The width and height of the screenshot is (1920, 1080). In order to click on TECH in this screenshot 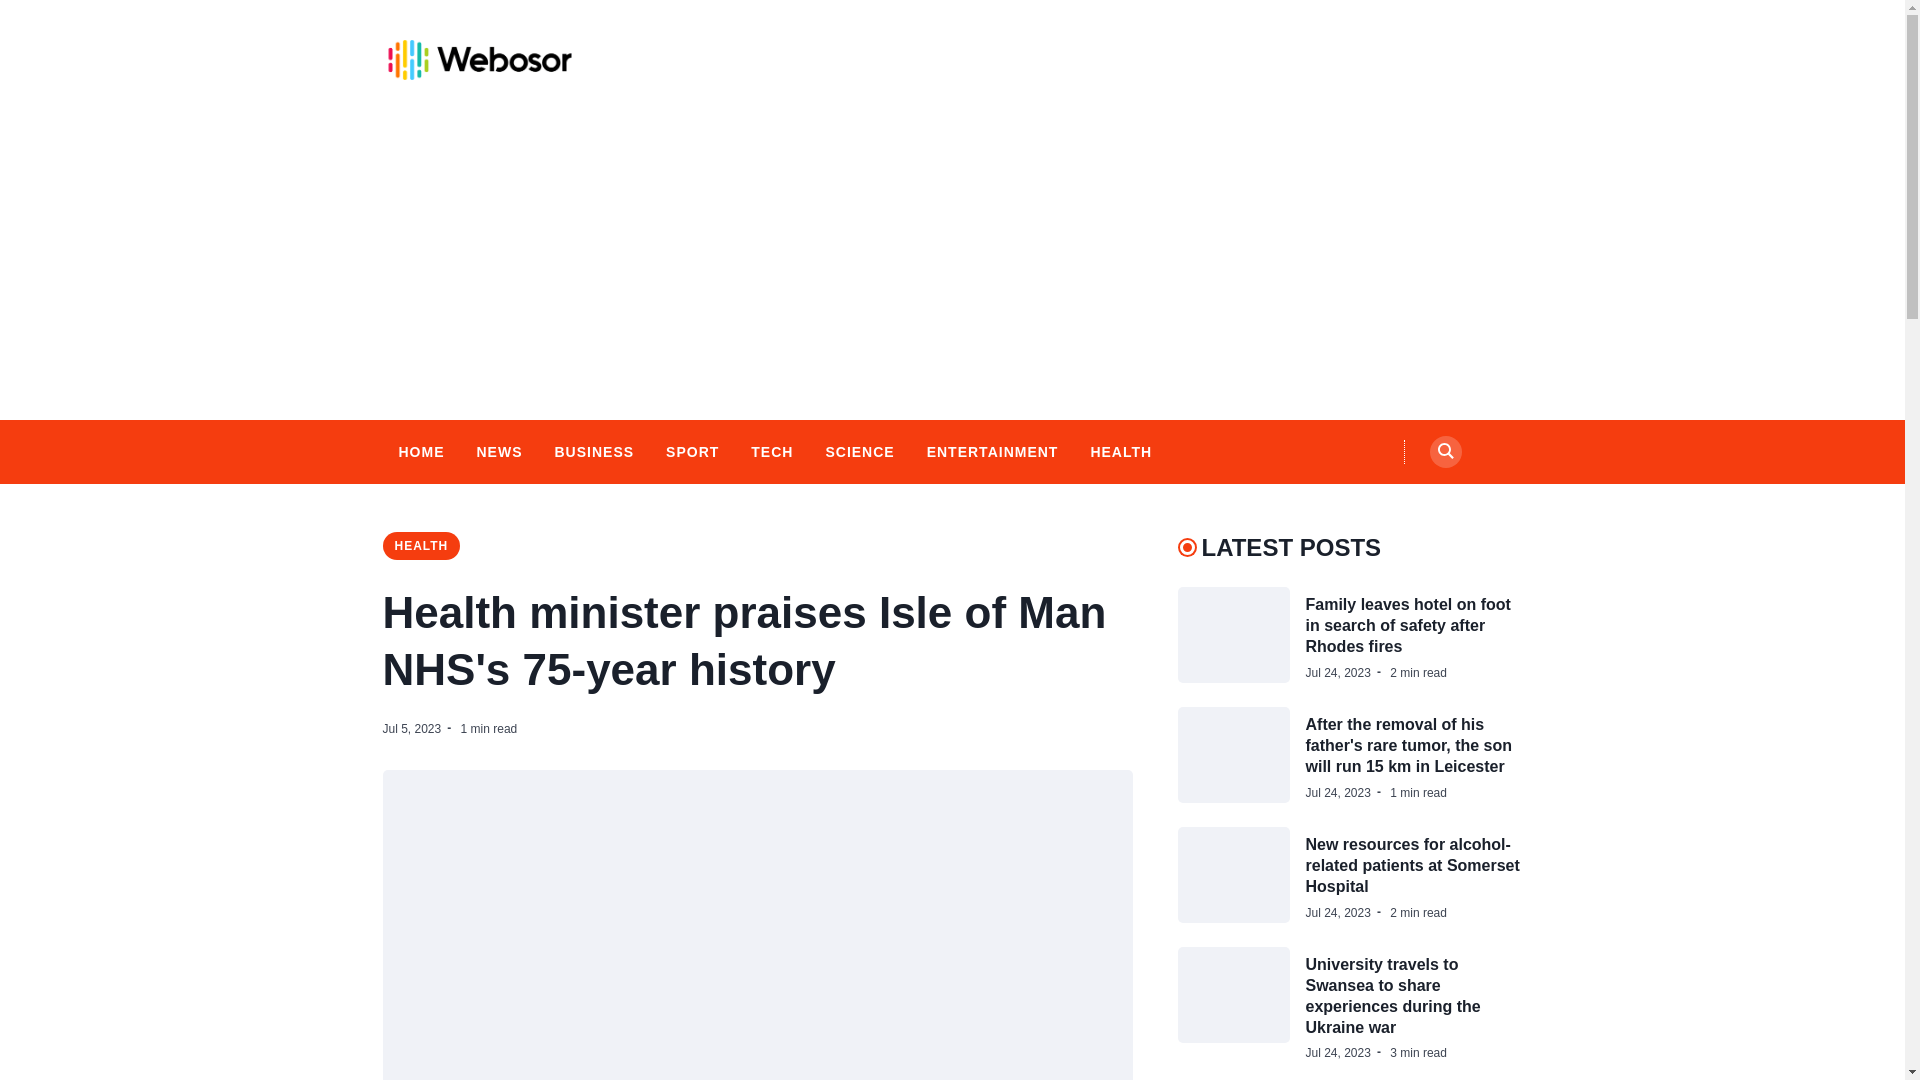, I will do `click(772, 452)`.